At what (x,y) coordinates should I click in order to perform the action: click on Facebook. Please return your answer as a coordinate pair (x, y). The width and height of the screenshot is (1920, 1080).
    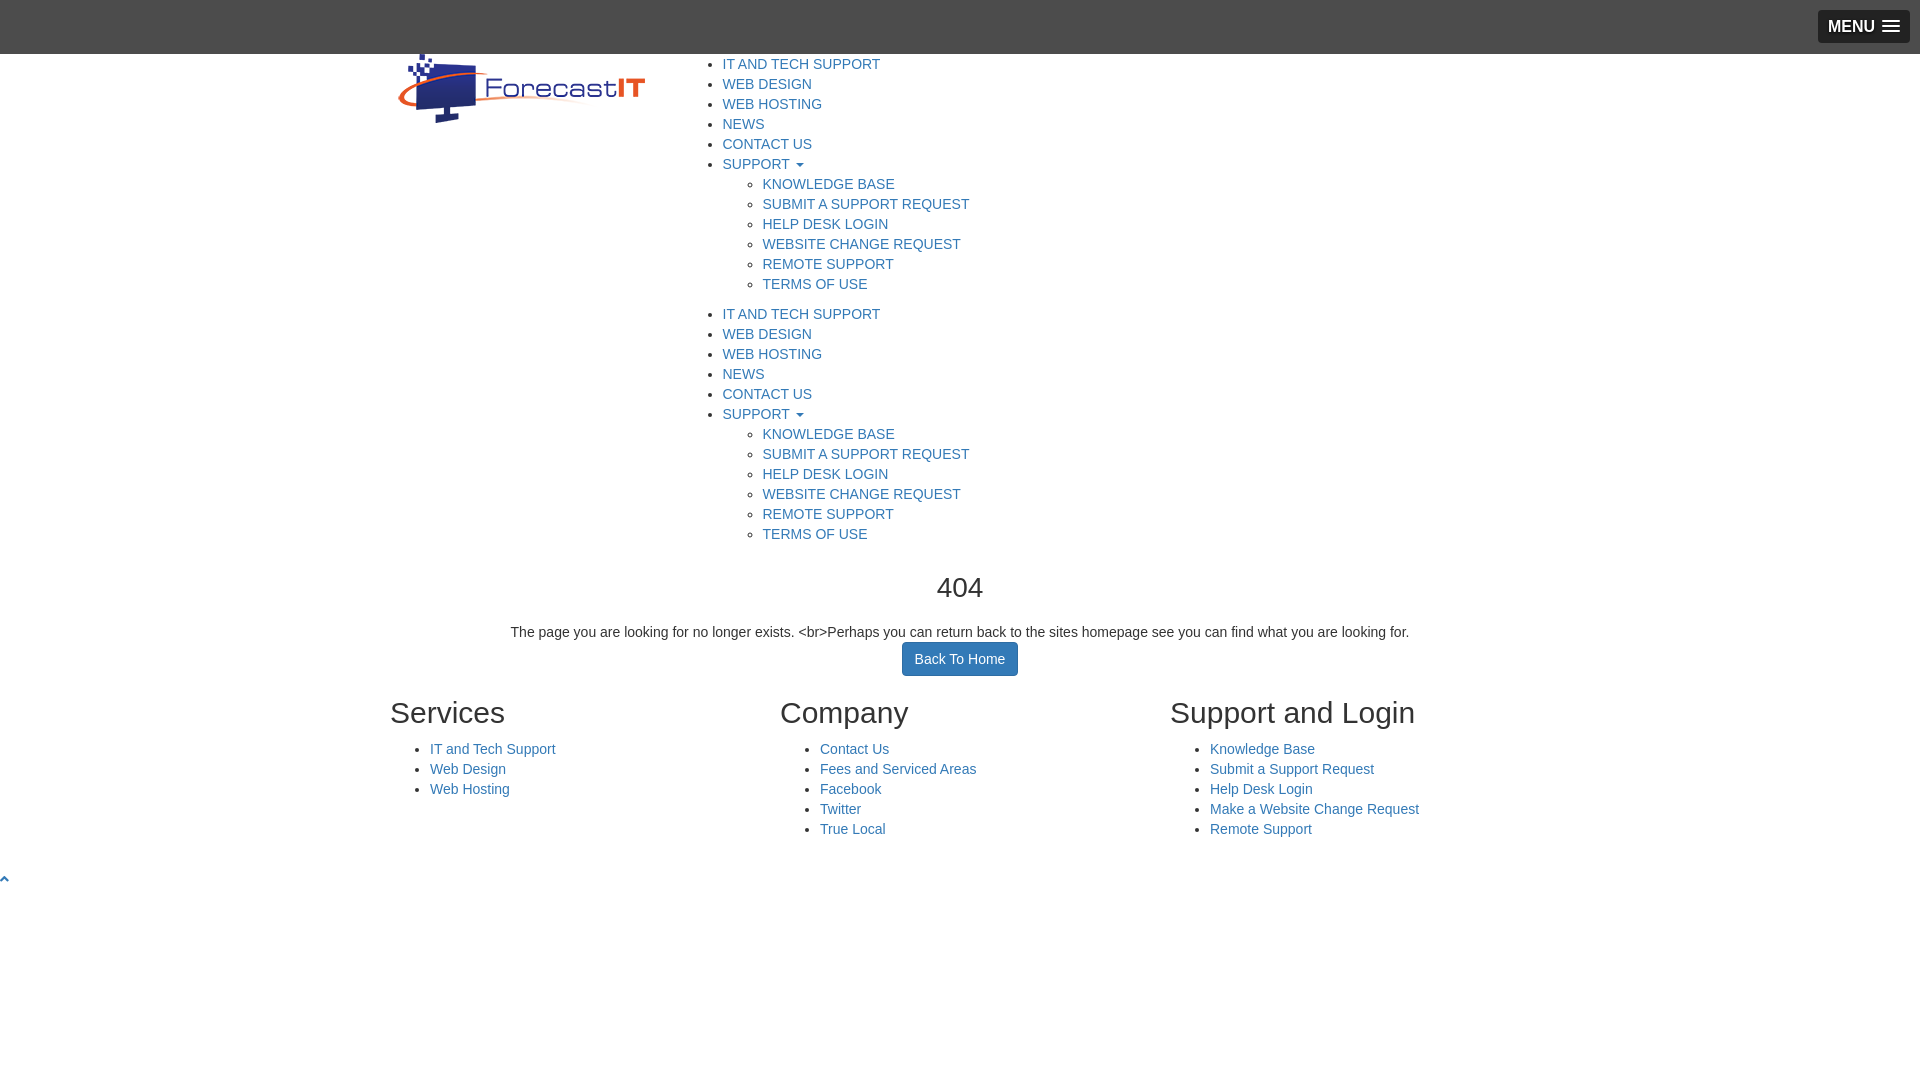
    Looking at the image, I should click on (850, 789).